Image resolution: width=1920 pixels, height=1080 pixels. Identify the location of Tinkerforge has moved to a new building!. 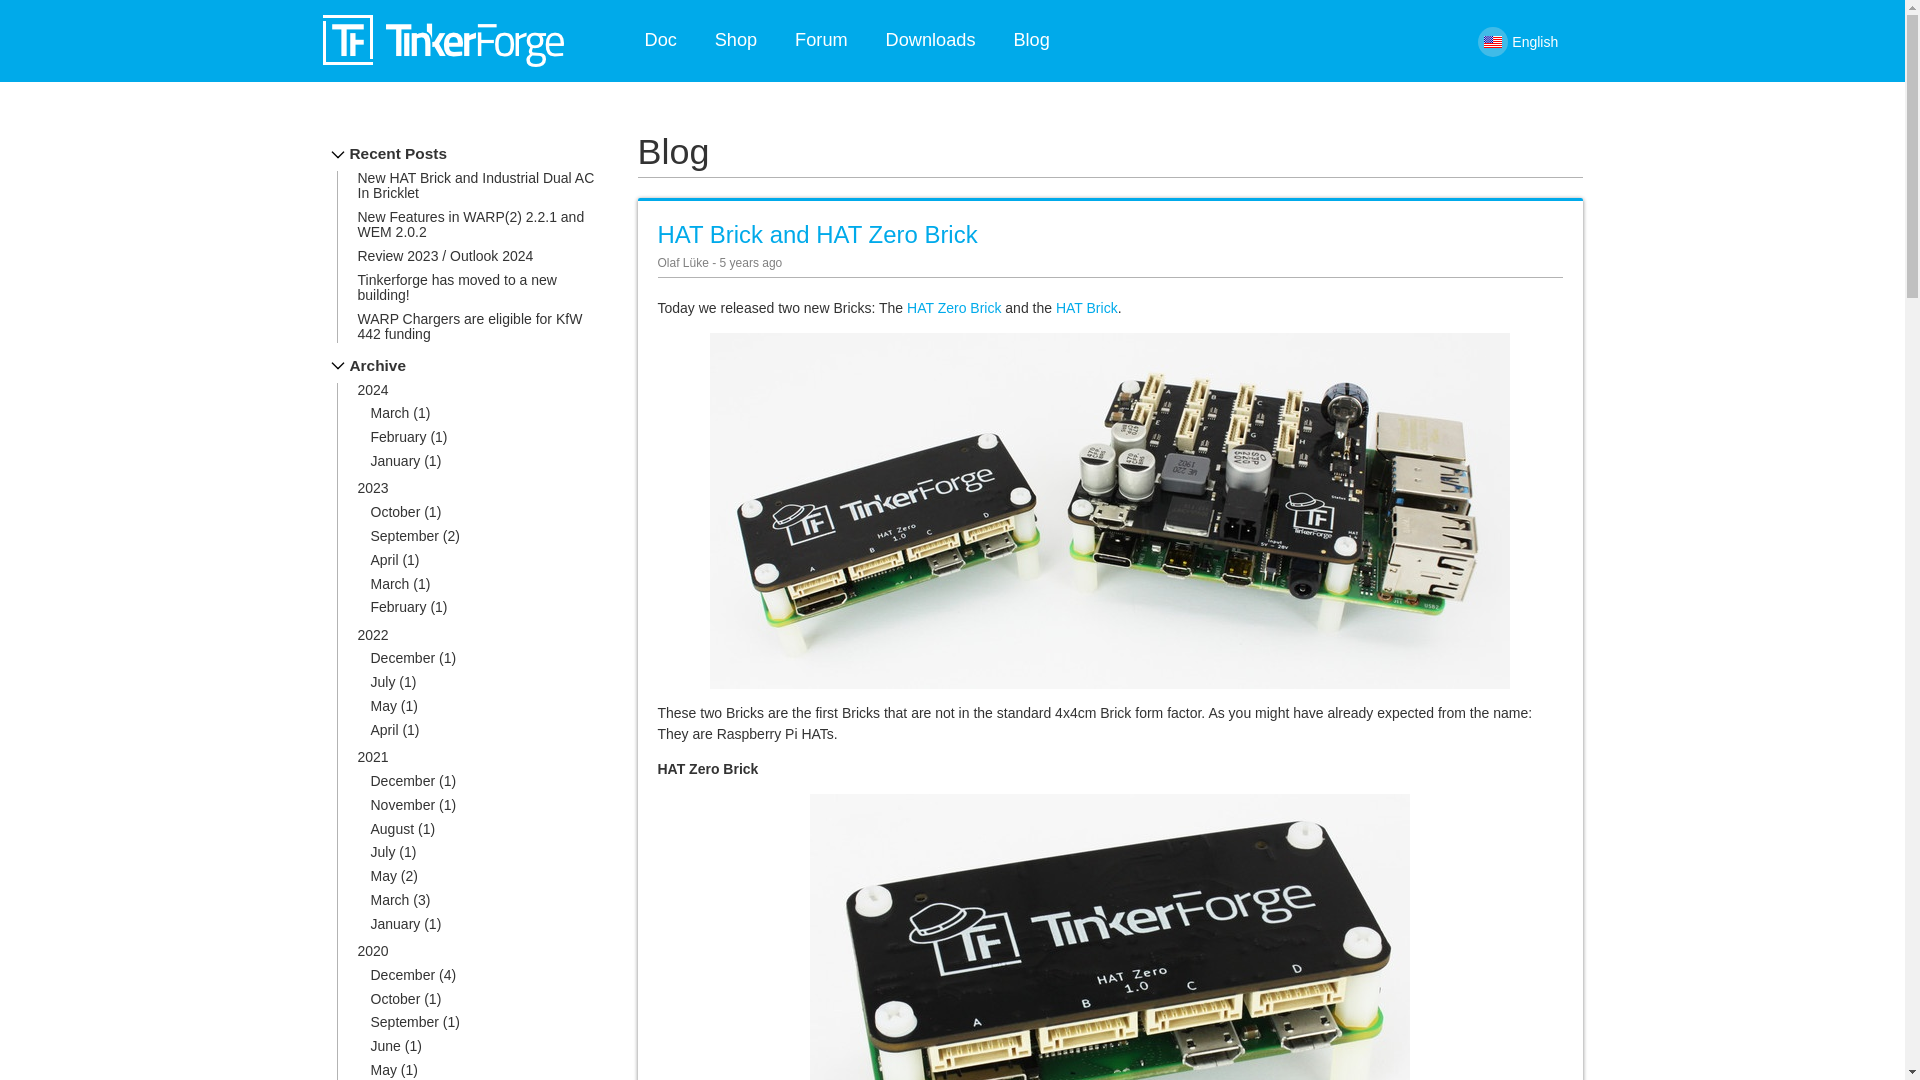
(456, 288).